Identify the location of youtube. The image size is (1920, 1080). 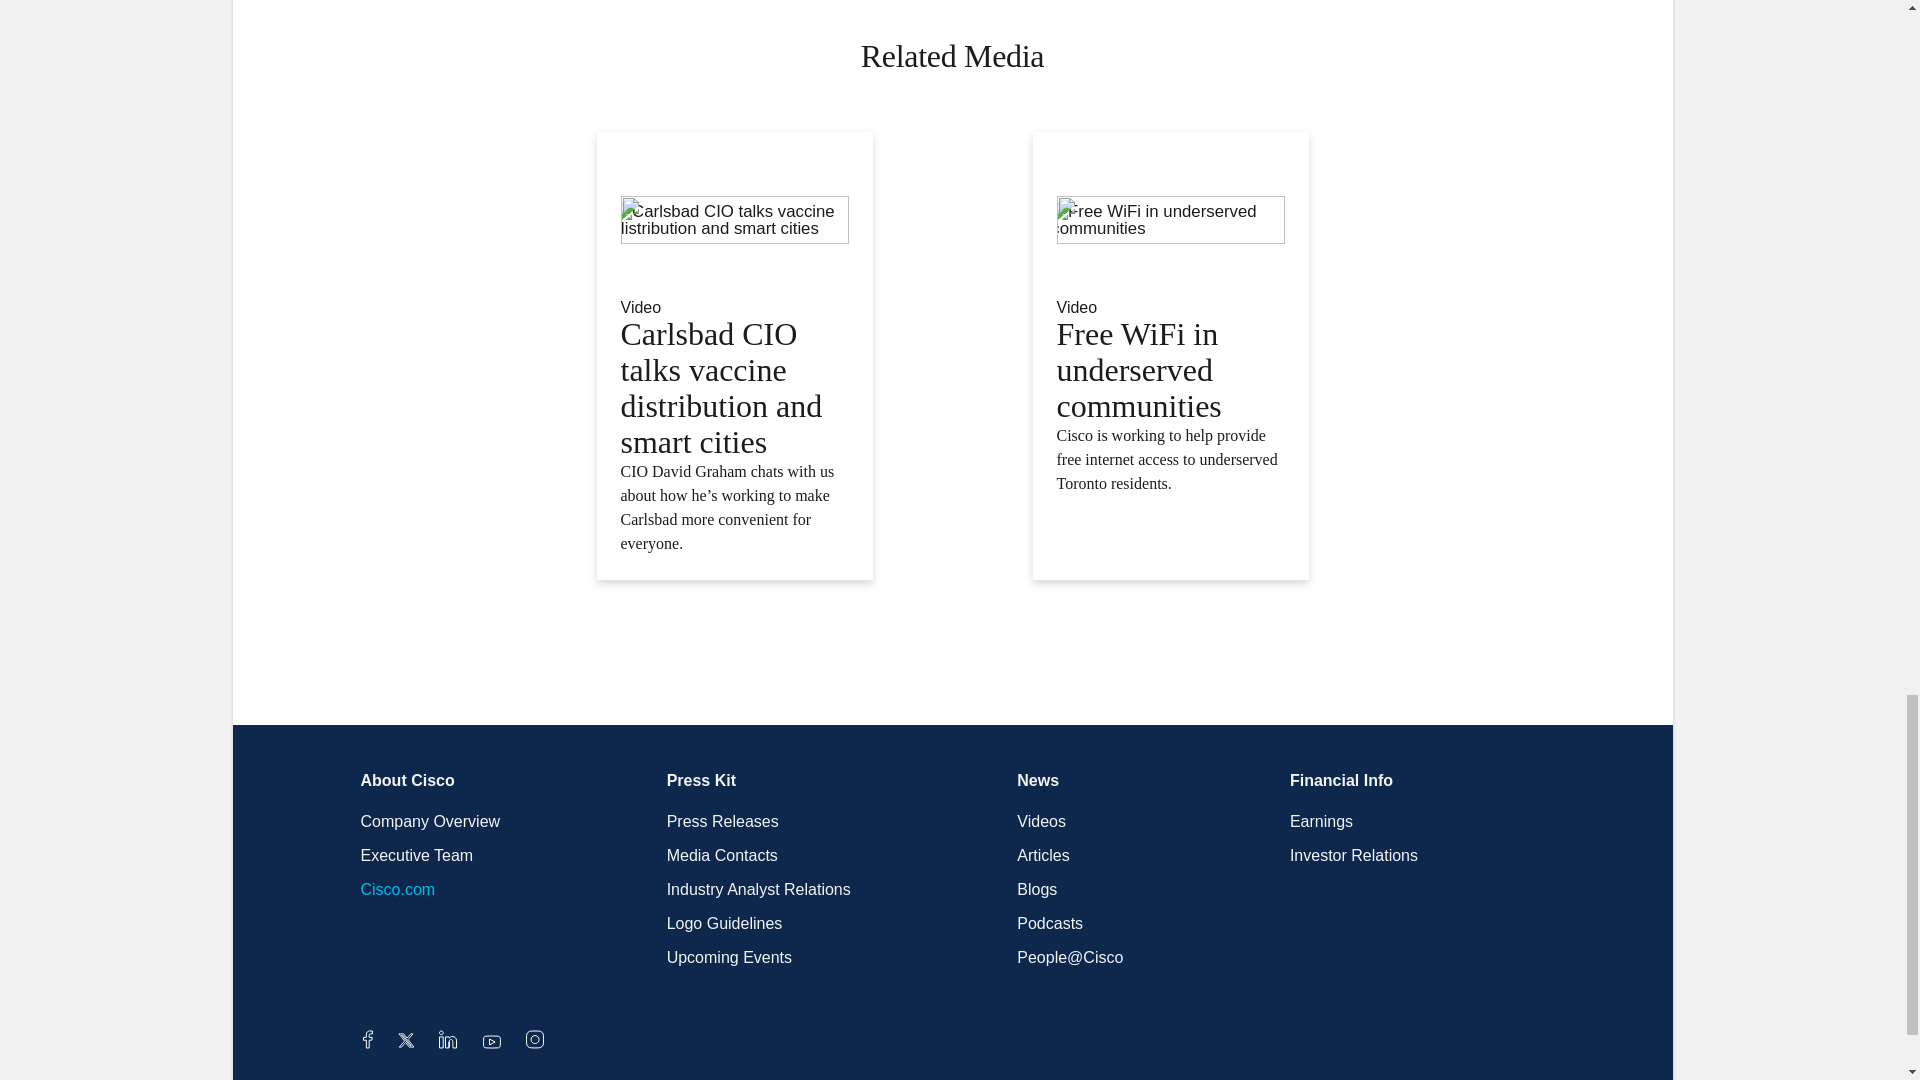
(492, 1042).